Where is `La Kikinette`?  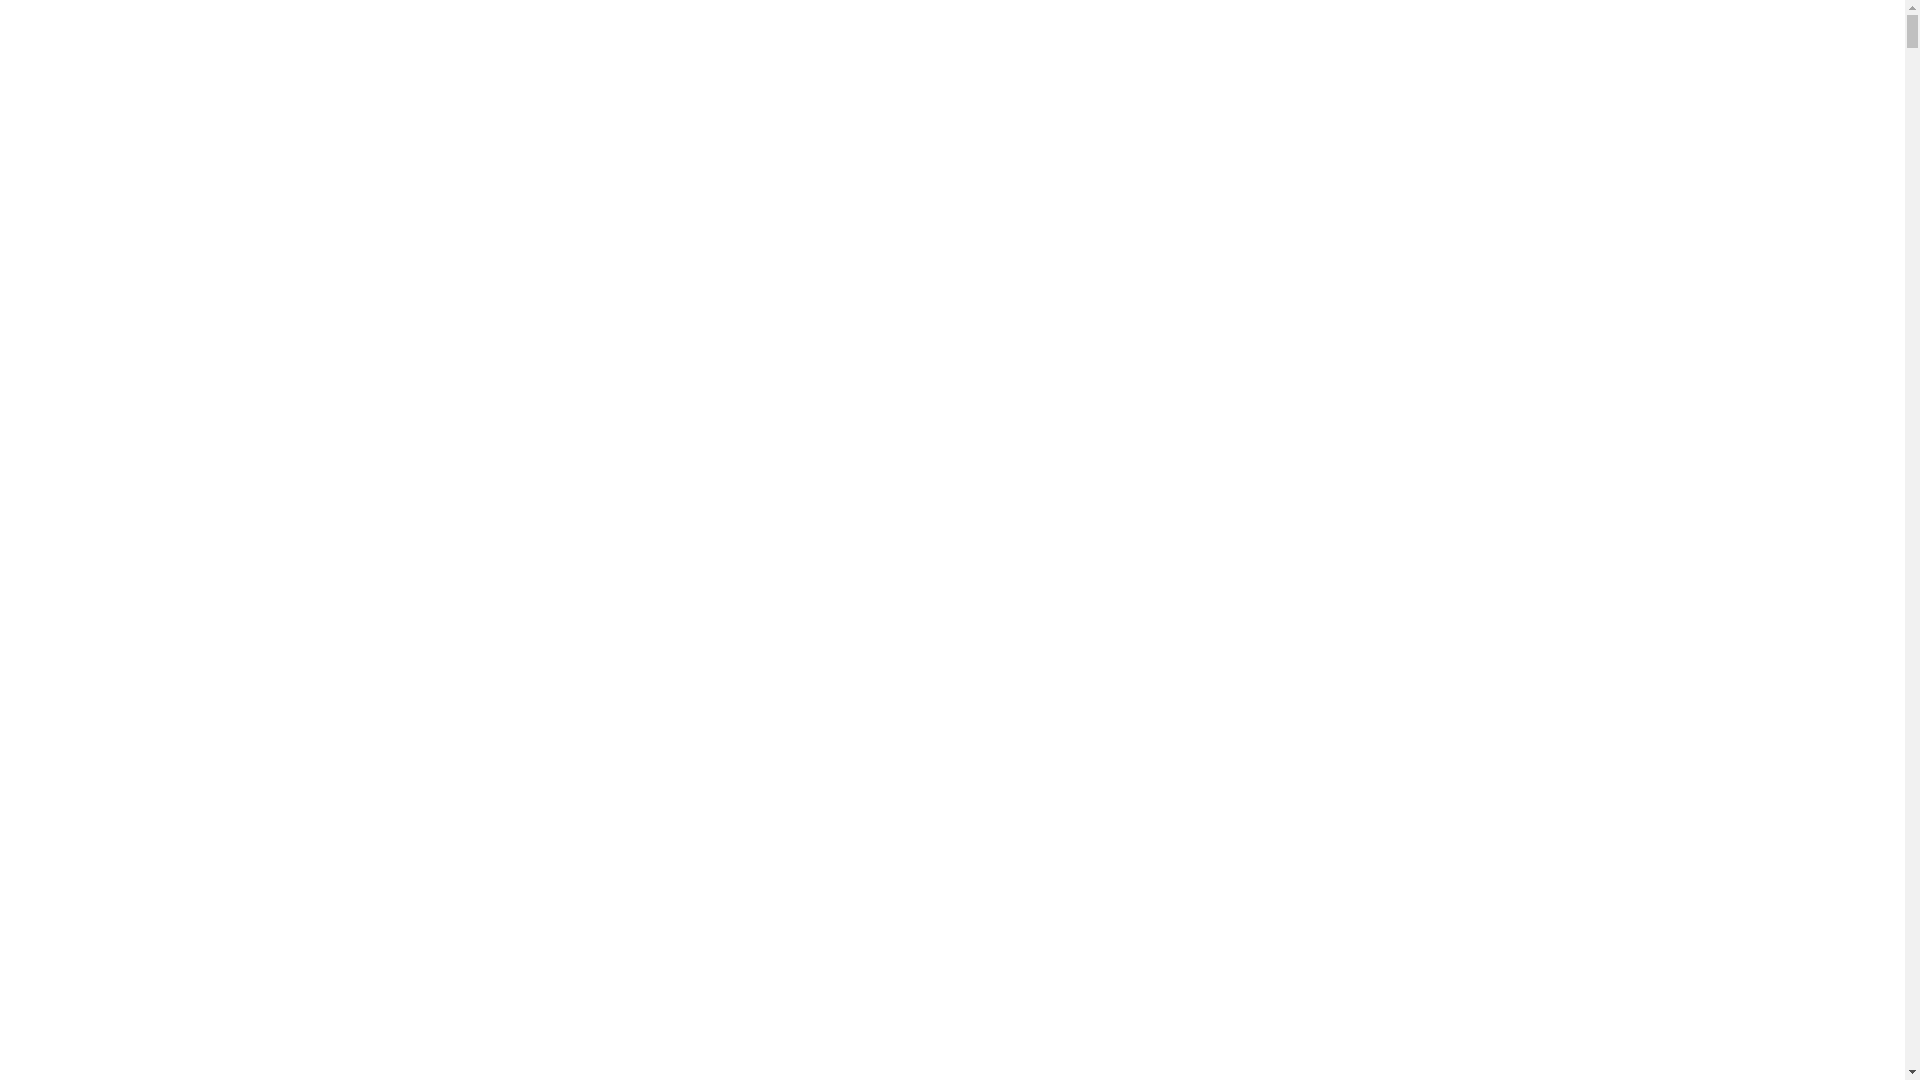 La Kikinette is located at coordinates (48, 522).